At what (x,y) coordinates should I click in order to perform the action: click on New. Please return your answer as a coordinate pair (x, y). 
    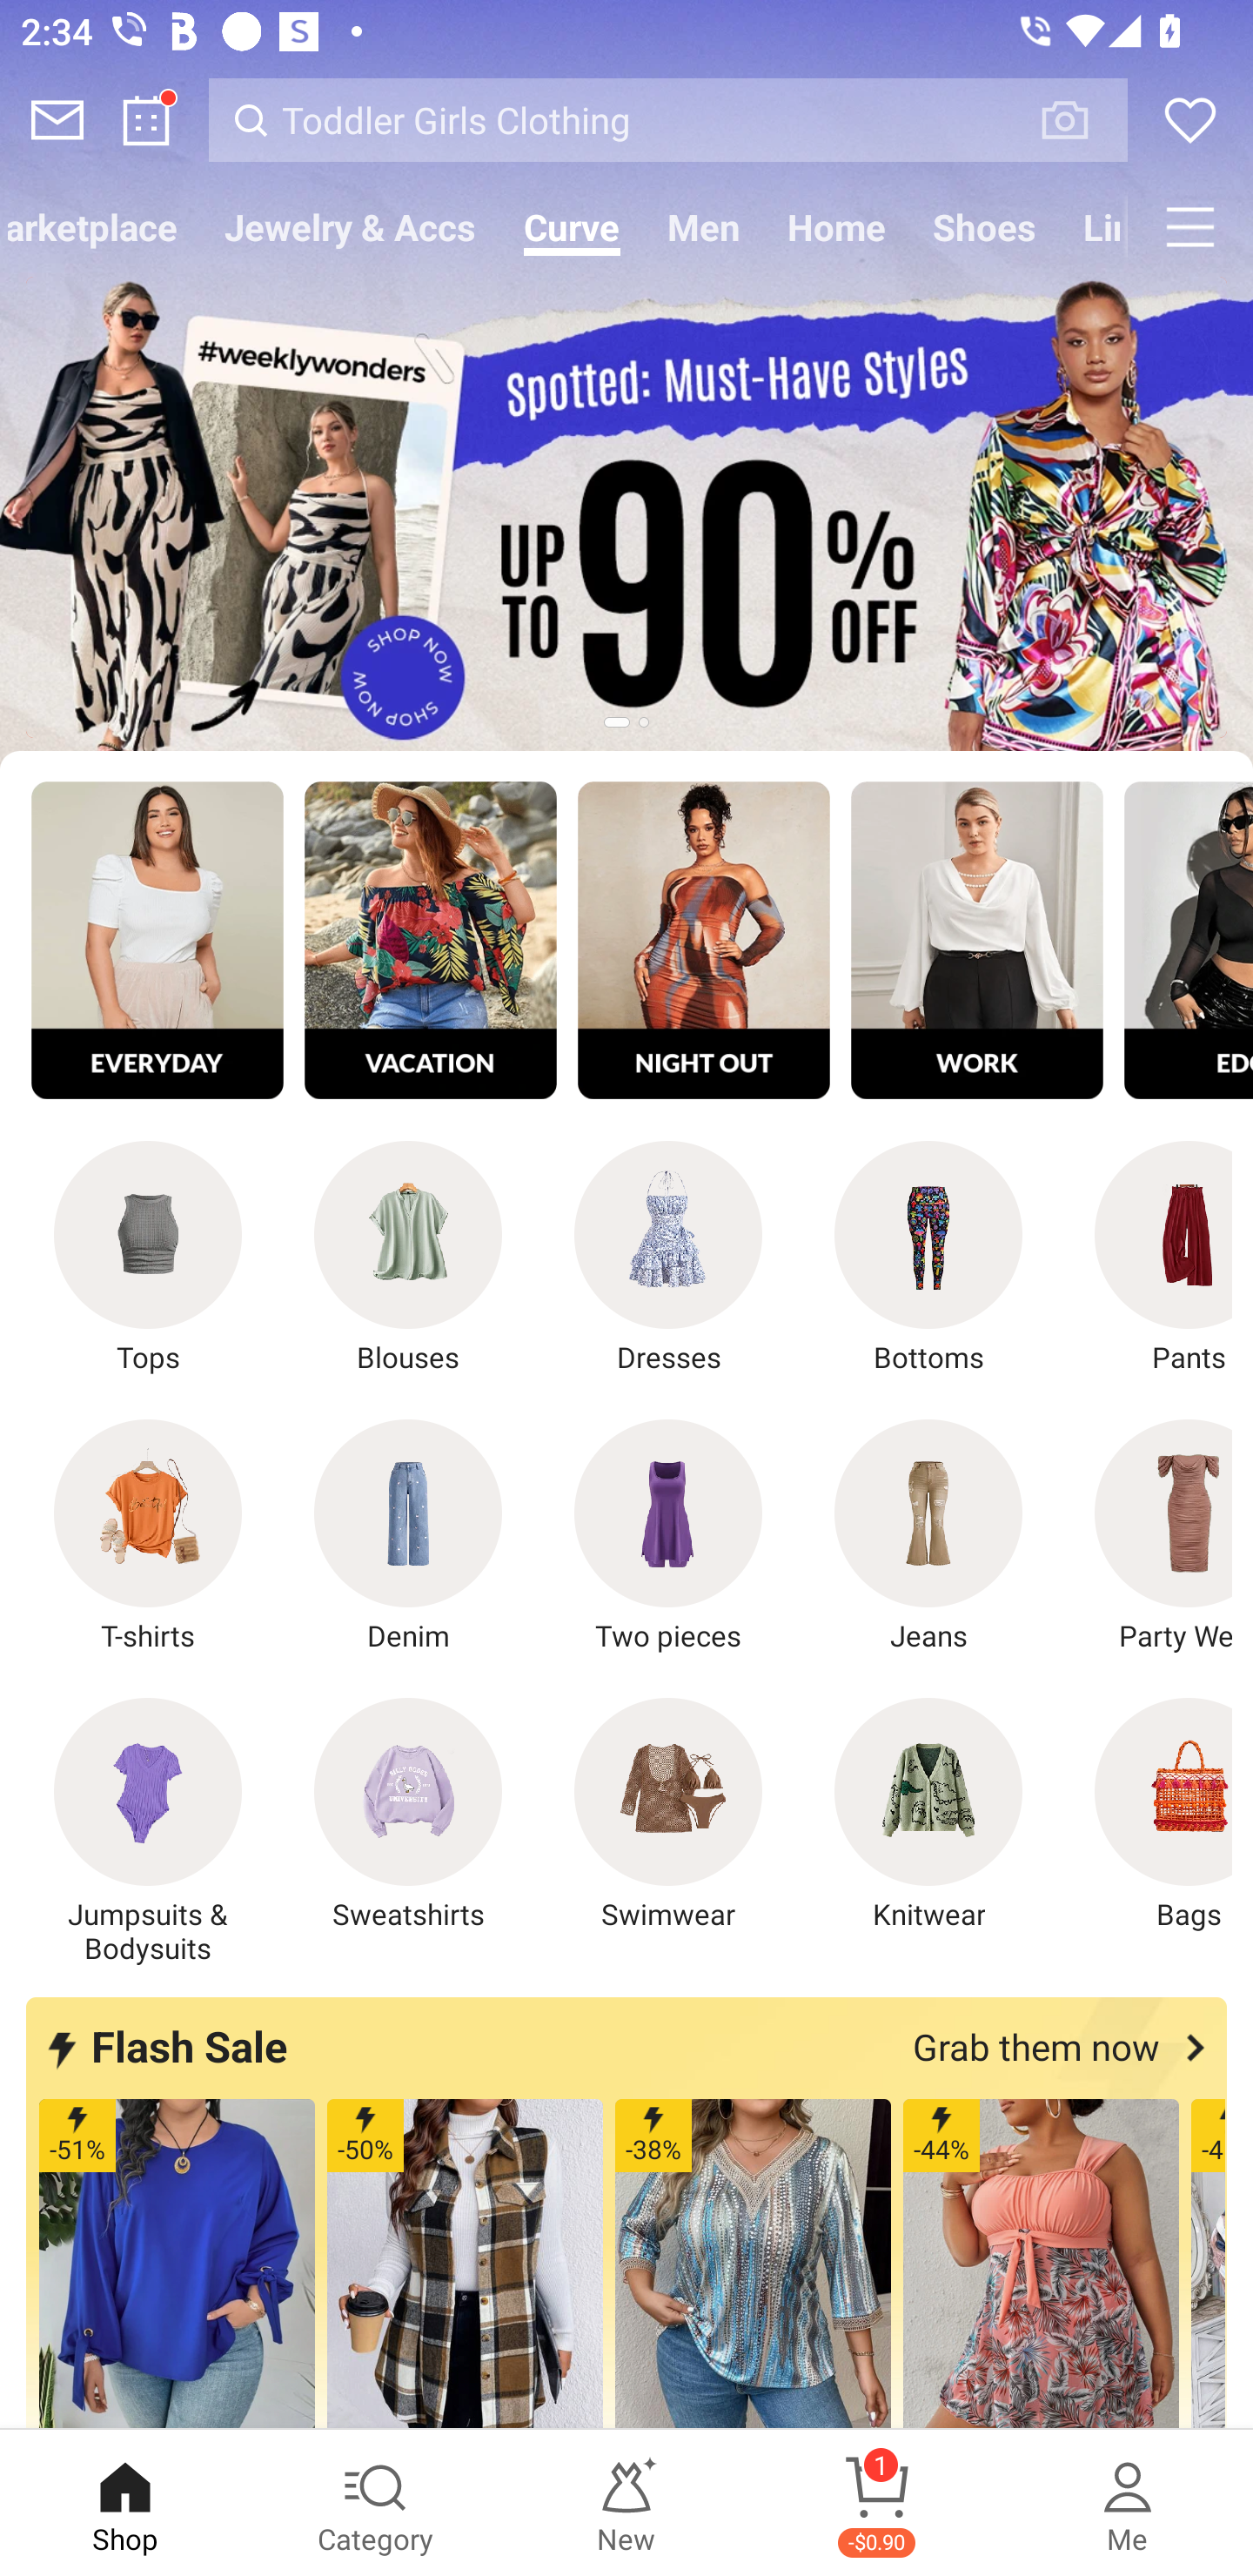
    Looking at the image, I should click on (626, 2503).